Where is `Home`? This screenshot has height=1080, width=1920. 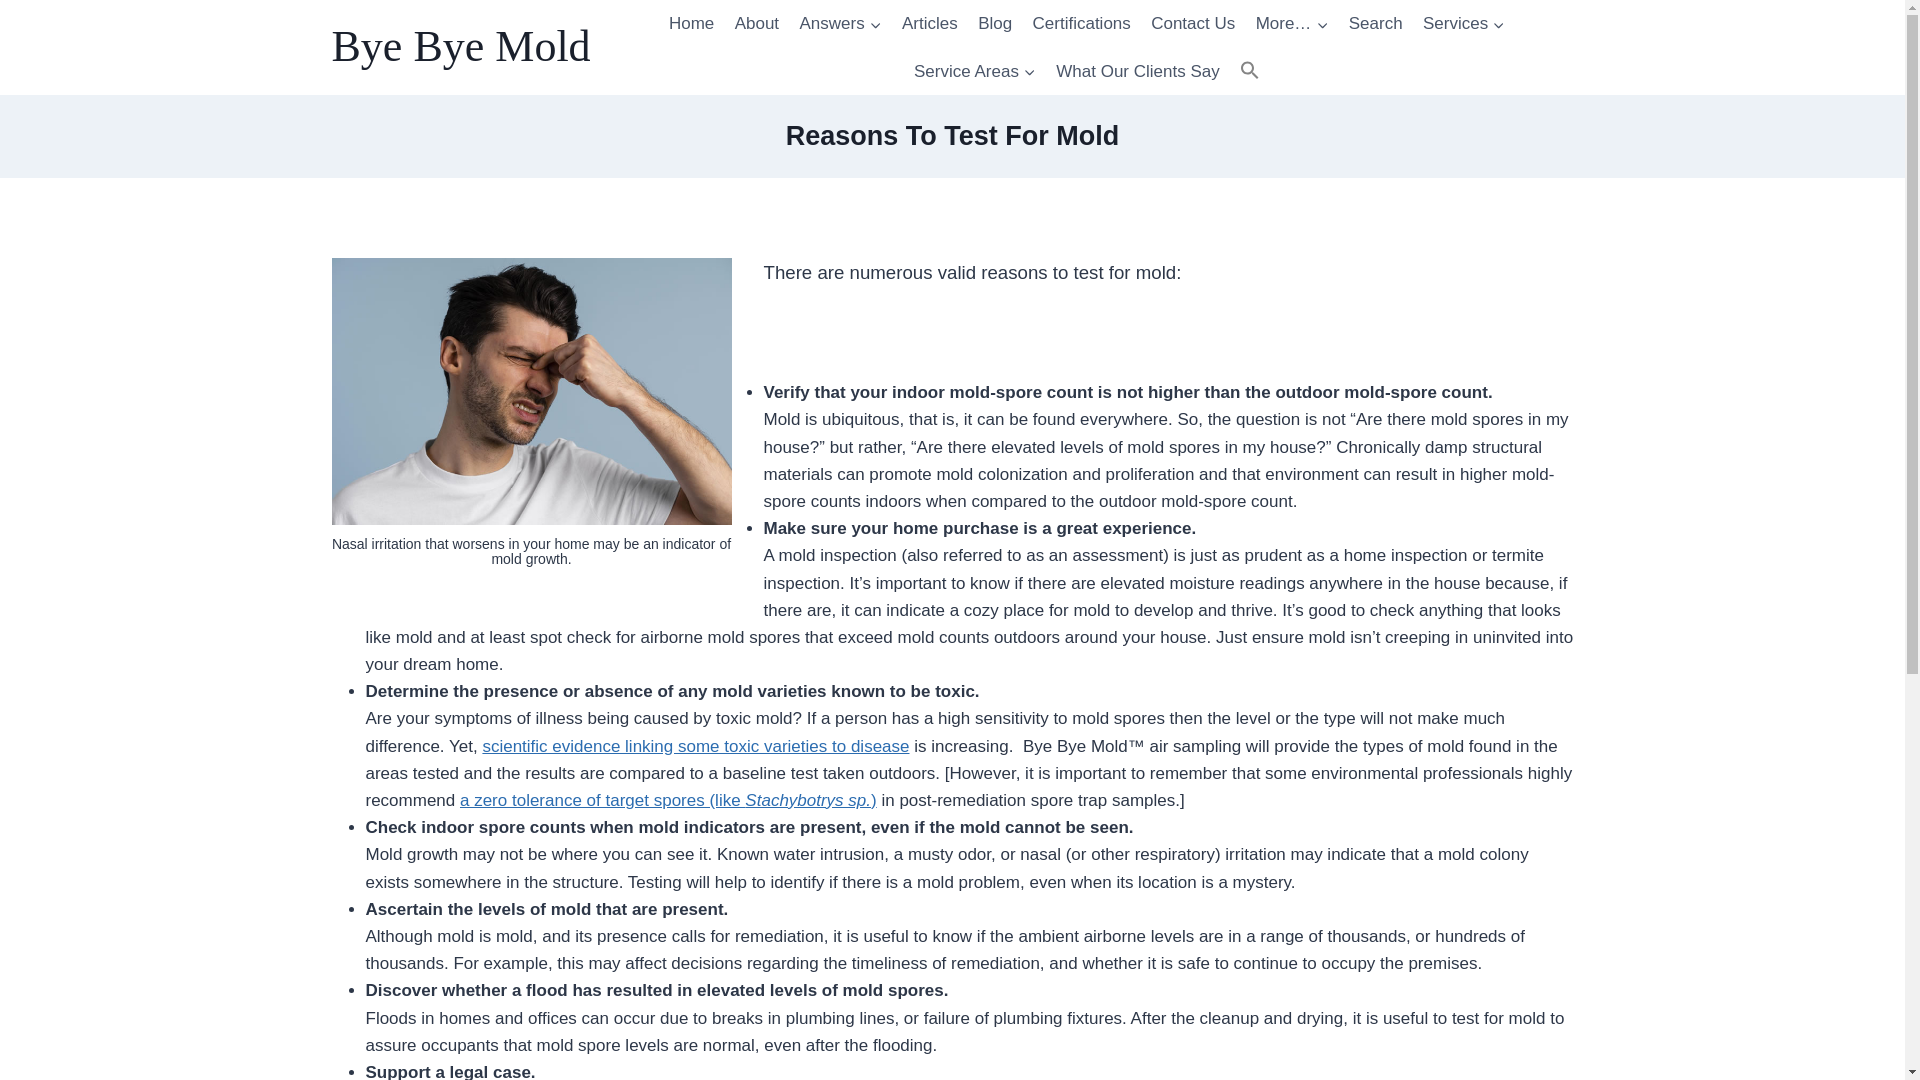 Home is located at coordinates (692, 24).